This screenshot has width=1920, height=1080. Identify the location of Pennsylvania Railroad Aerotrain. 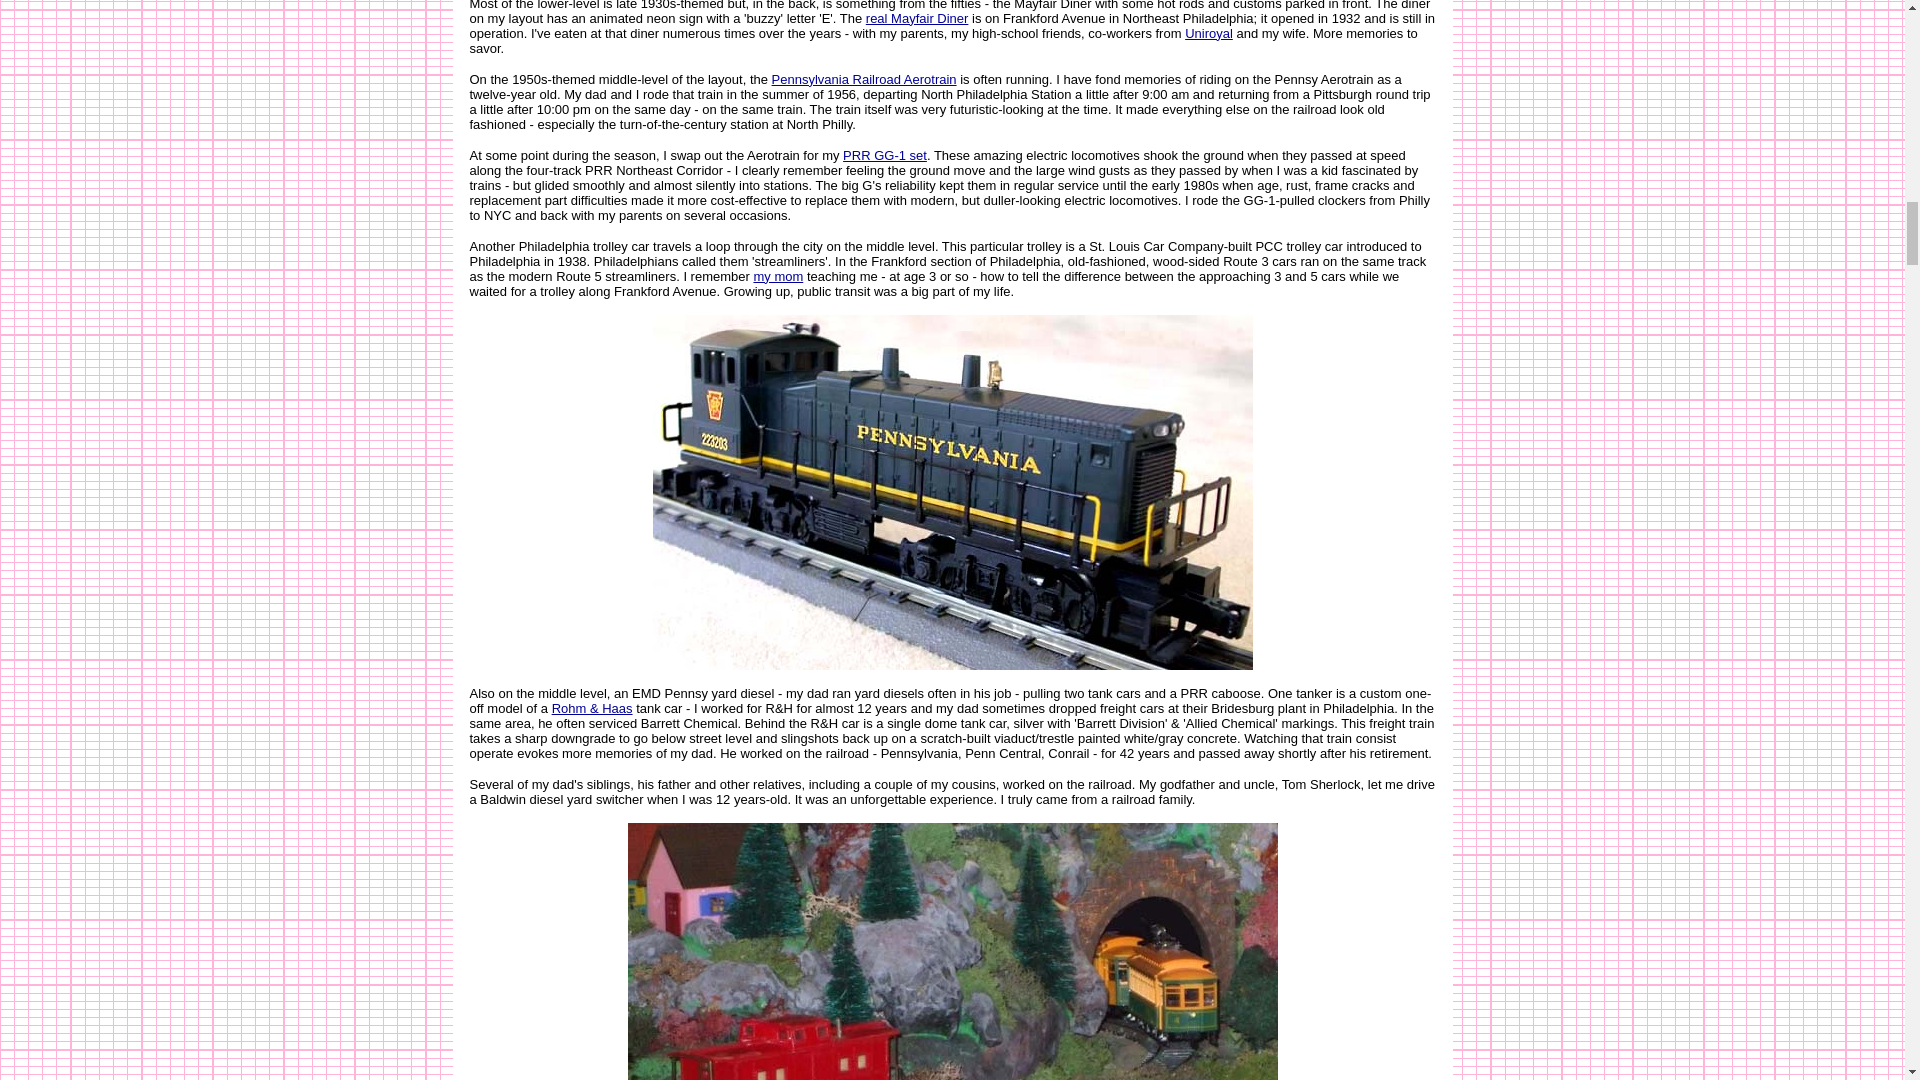
(864, 80).